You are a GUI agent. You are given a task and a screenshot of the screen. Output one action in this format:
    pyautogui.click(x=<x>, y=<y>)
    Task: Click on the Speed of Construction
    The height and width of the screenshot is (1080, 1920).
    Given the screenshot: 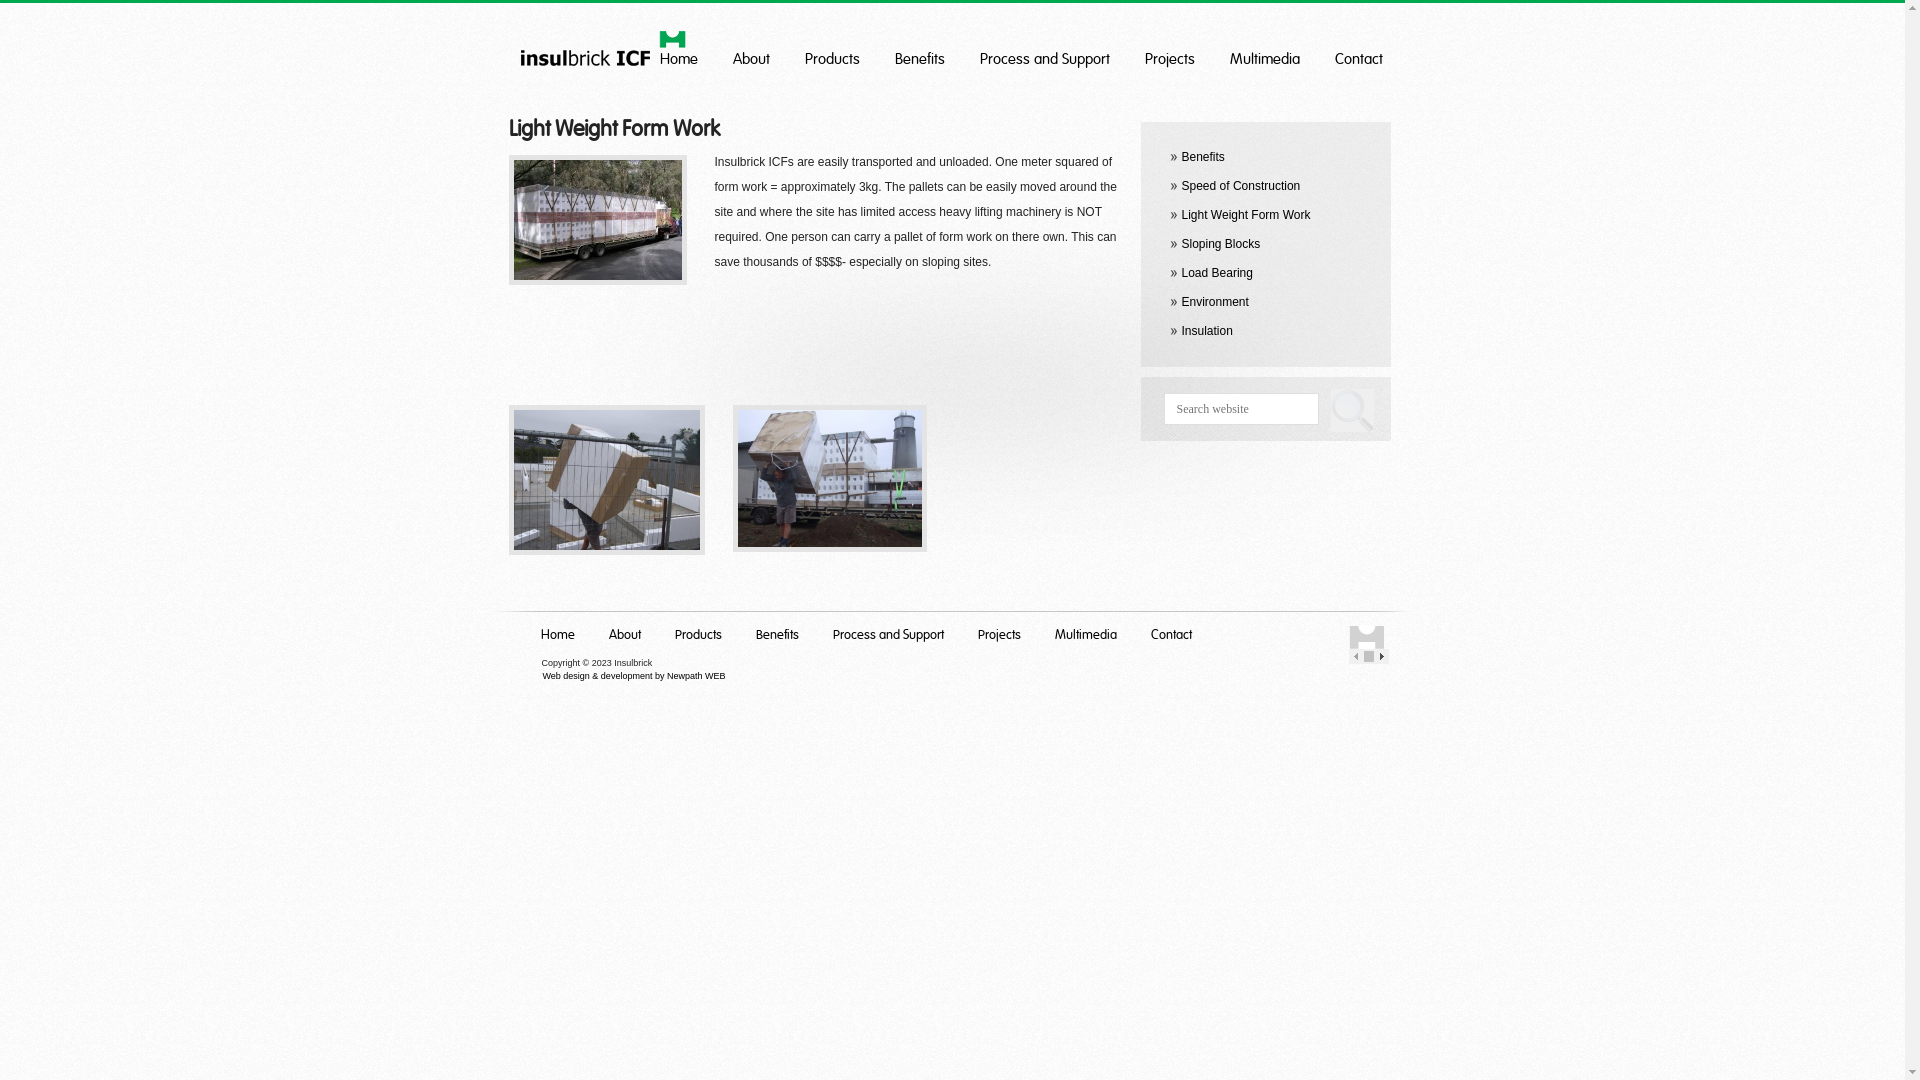 What is the action you would take?
    pyautogui.click(x=1242, y=186)
    